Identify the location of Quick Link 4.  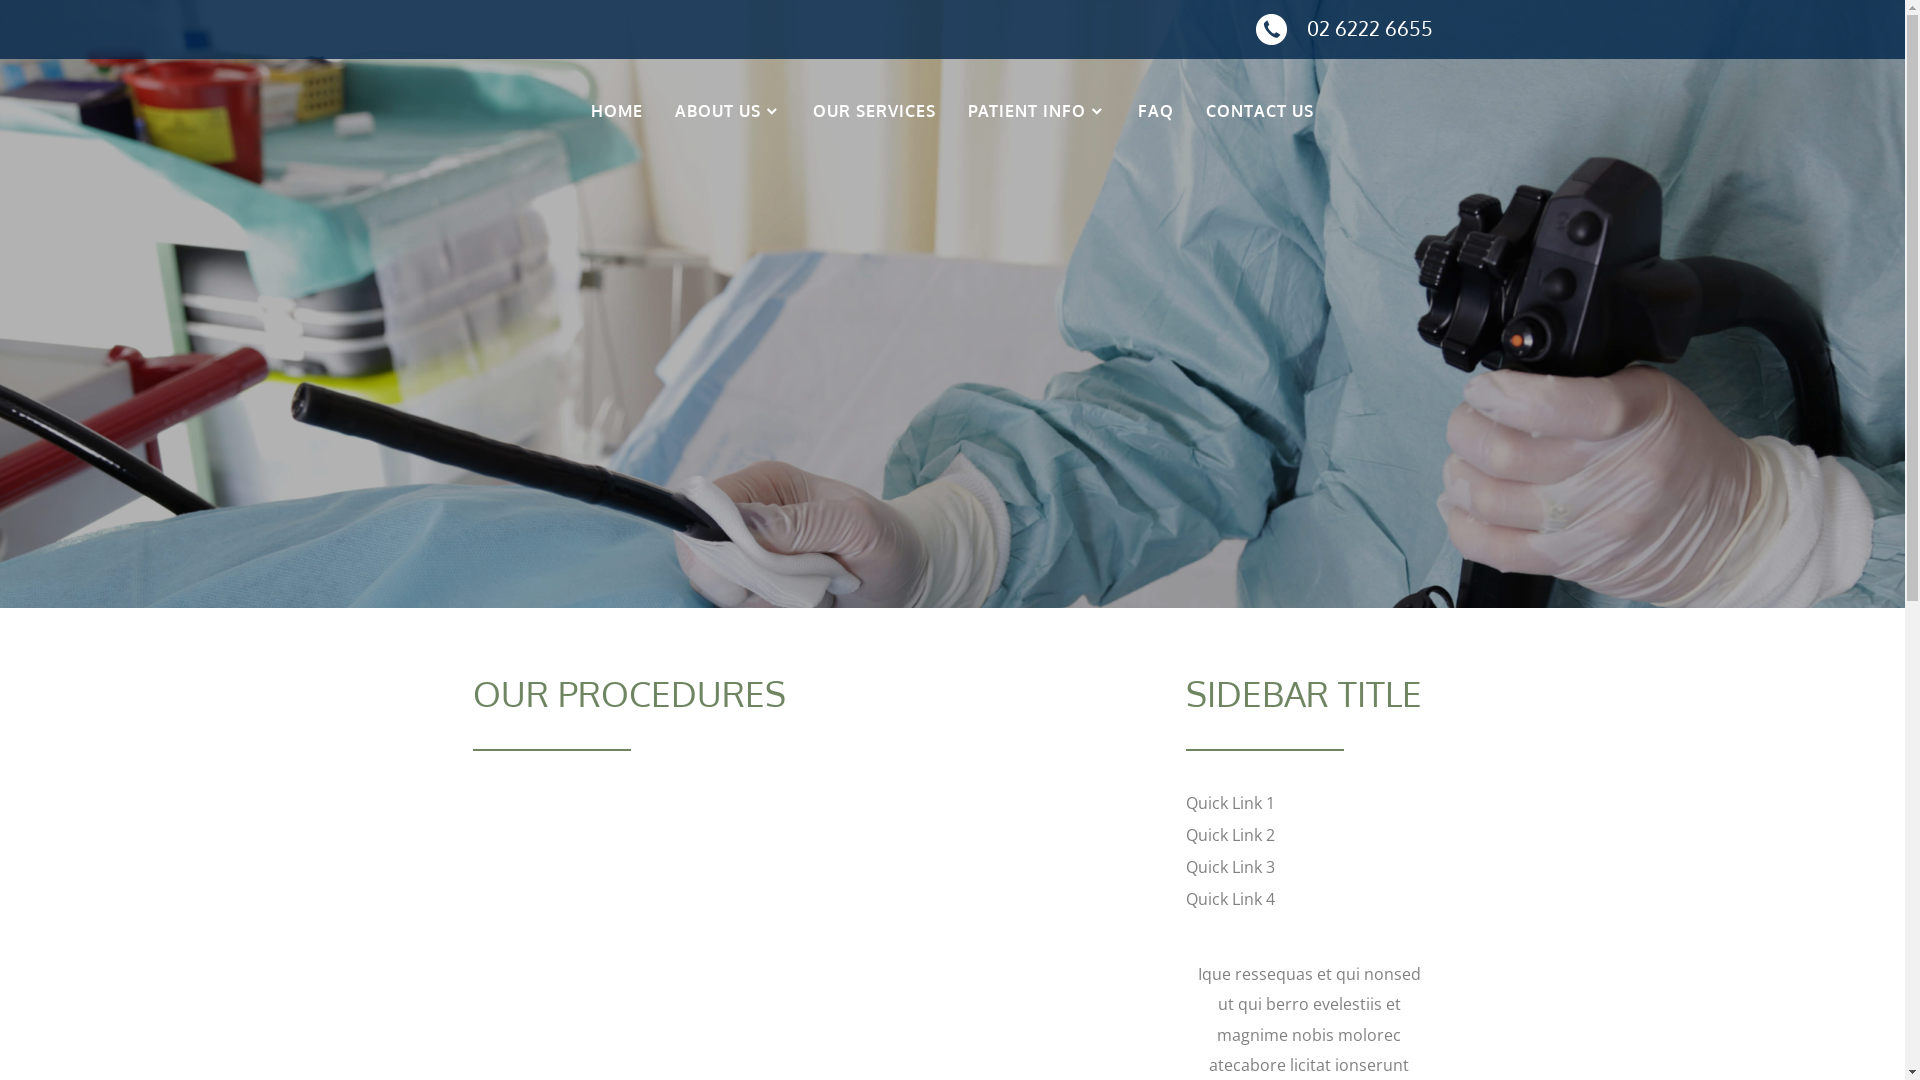
(1230, 899).